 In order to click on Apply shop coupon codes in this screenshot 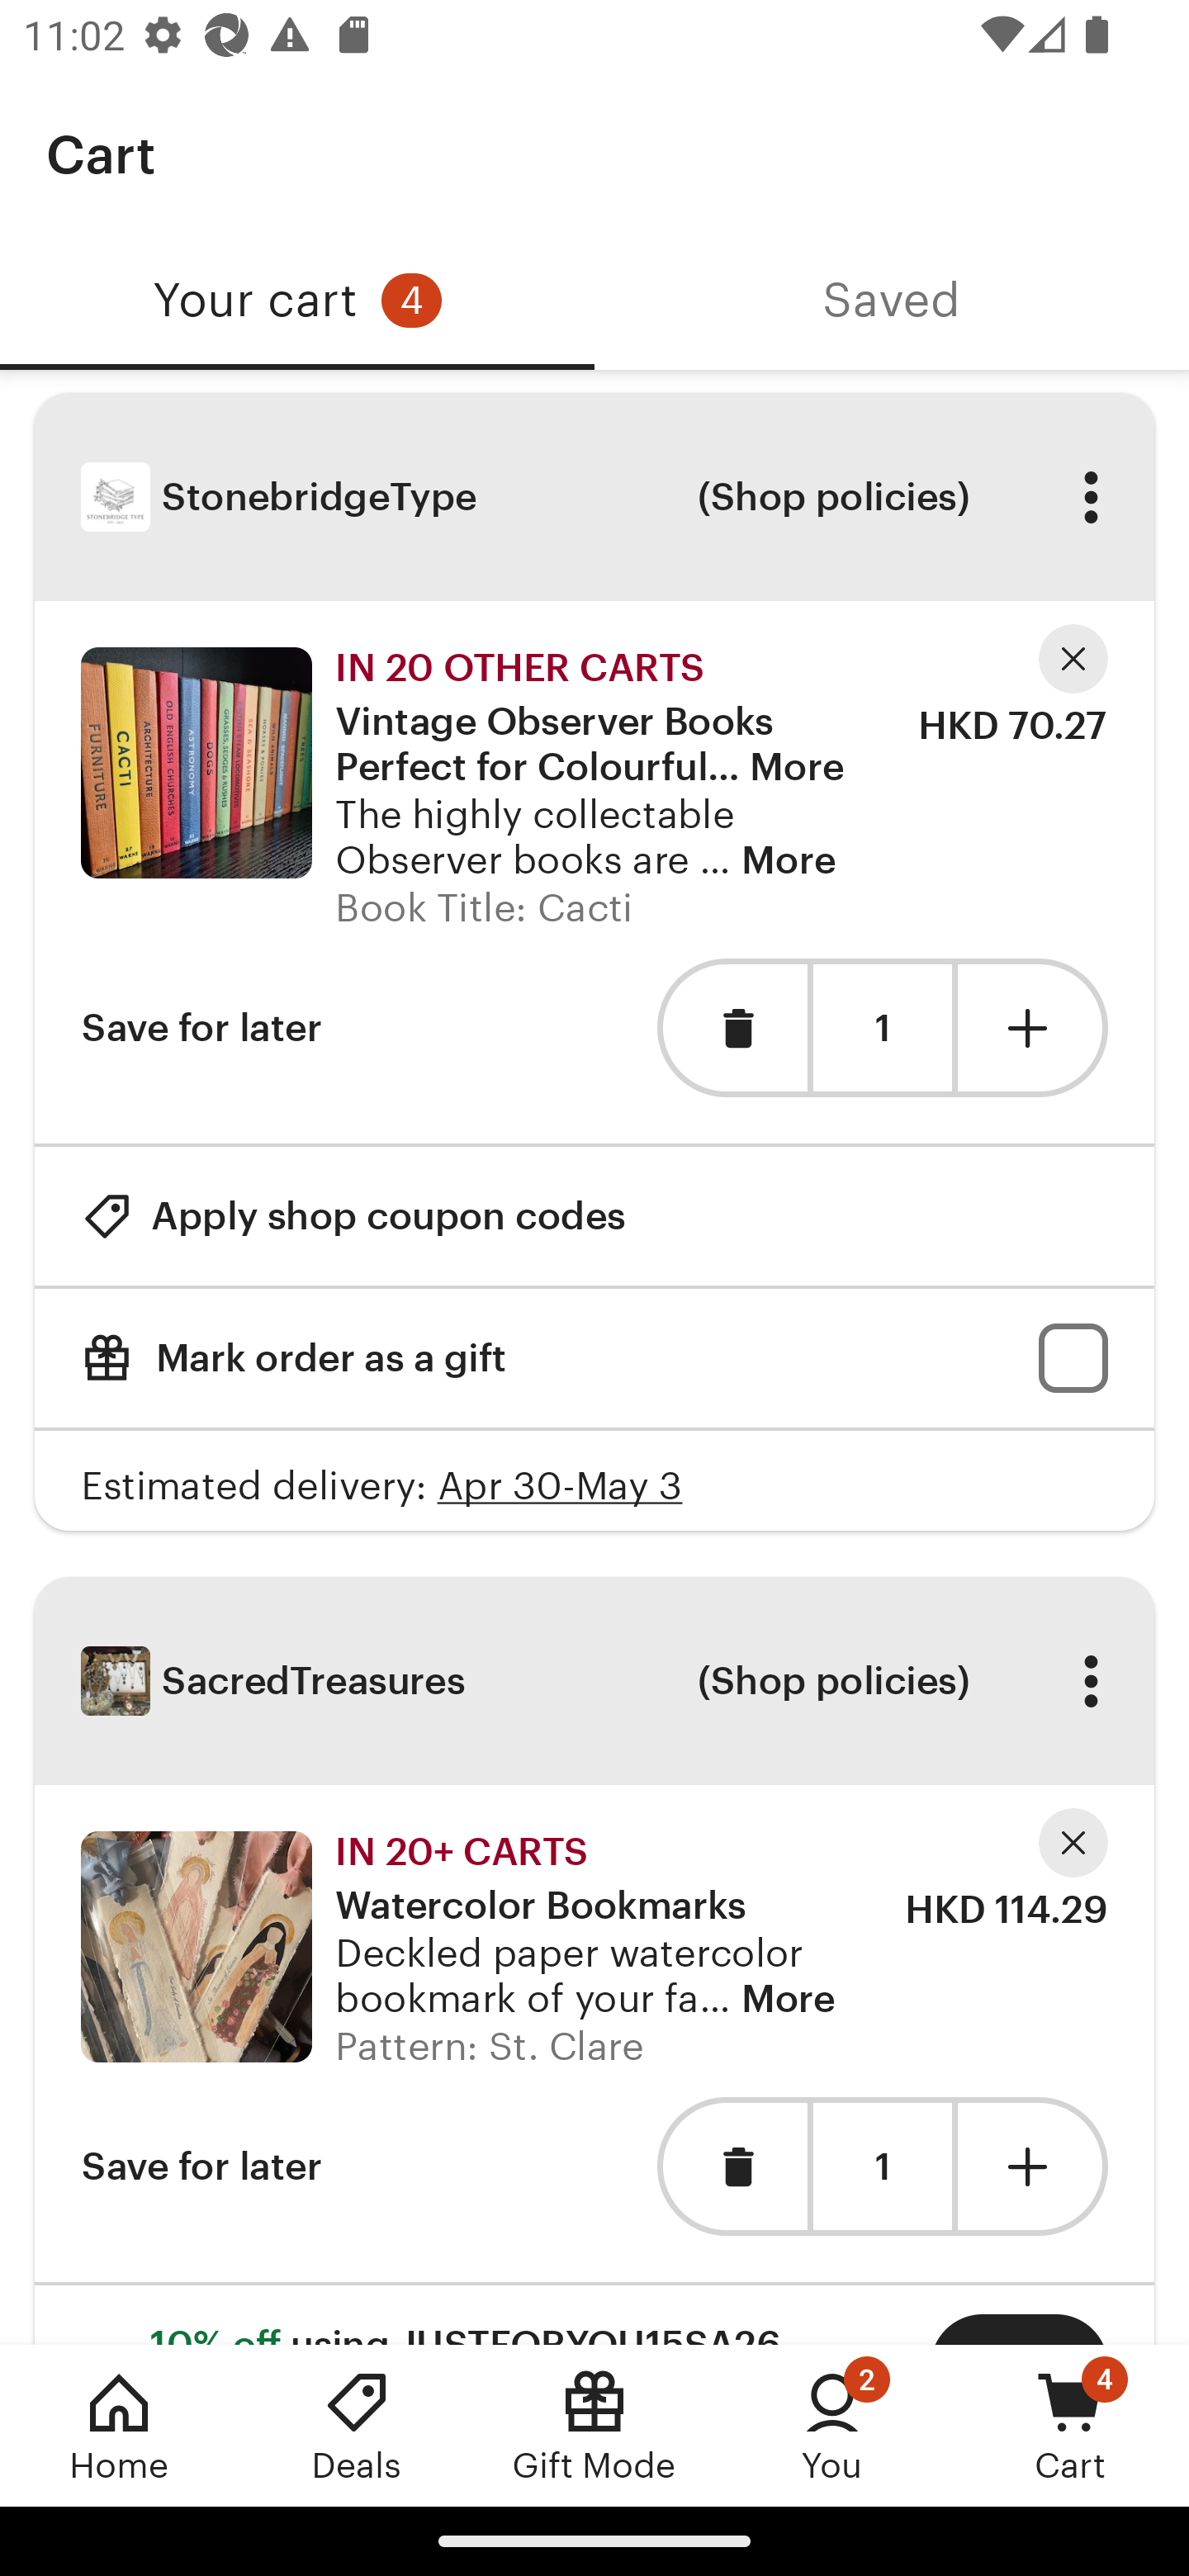, I will do `click(353, 1215)`.